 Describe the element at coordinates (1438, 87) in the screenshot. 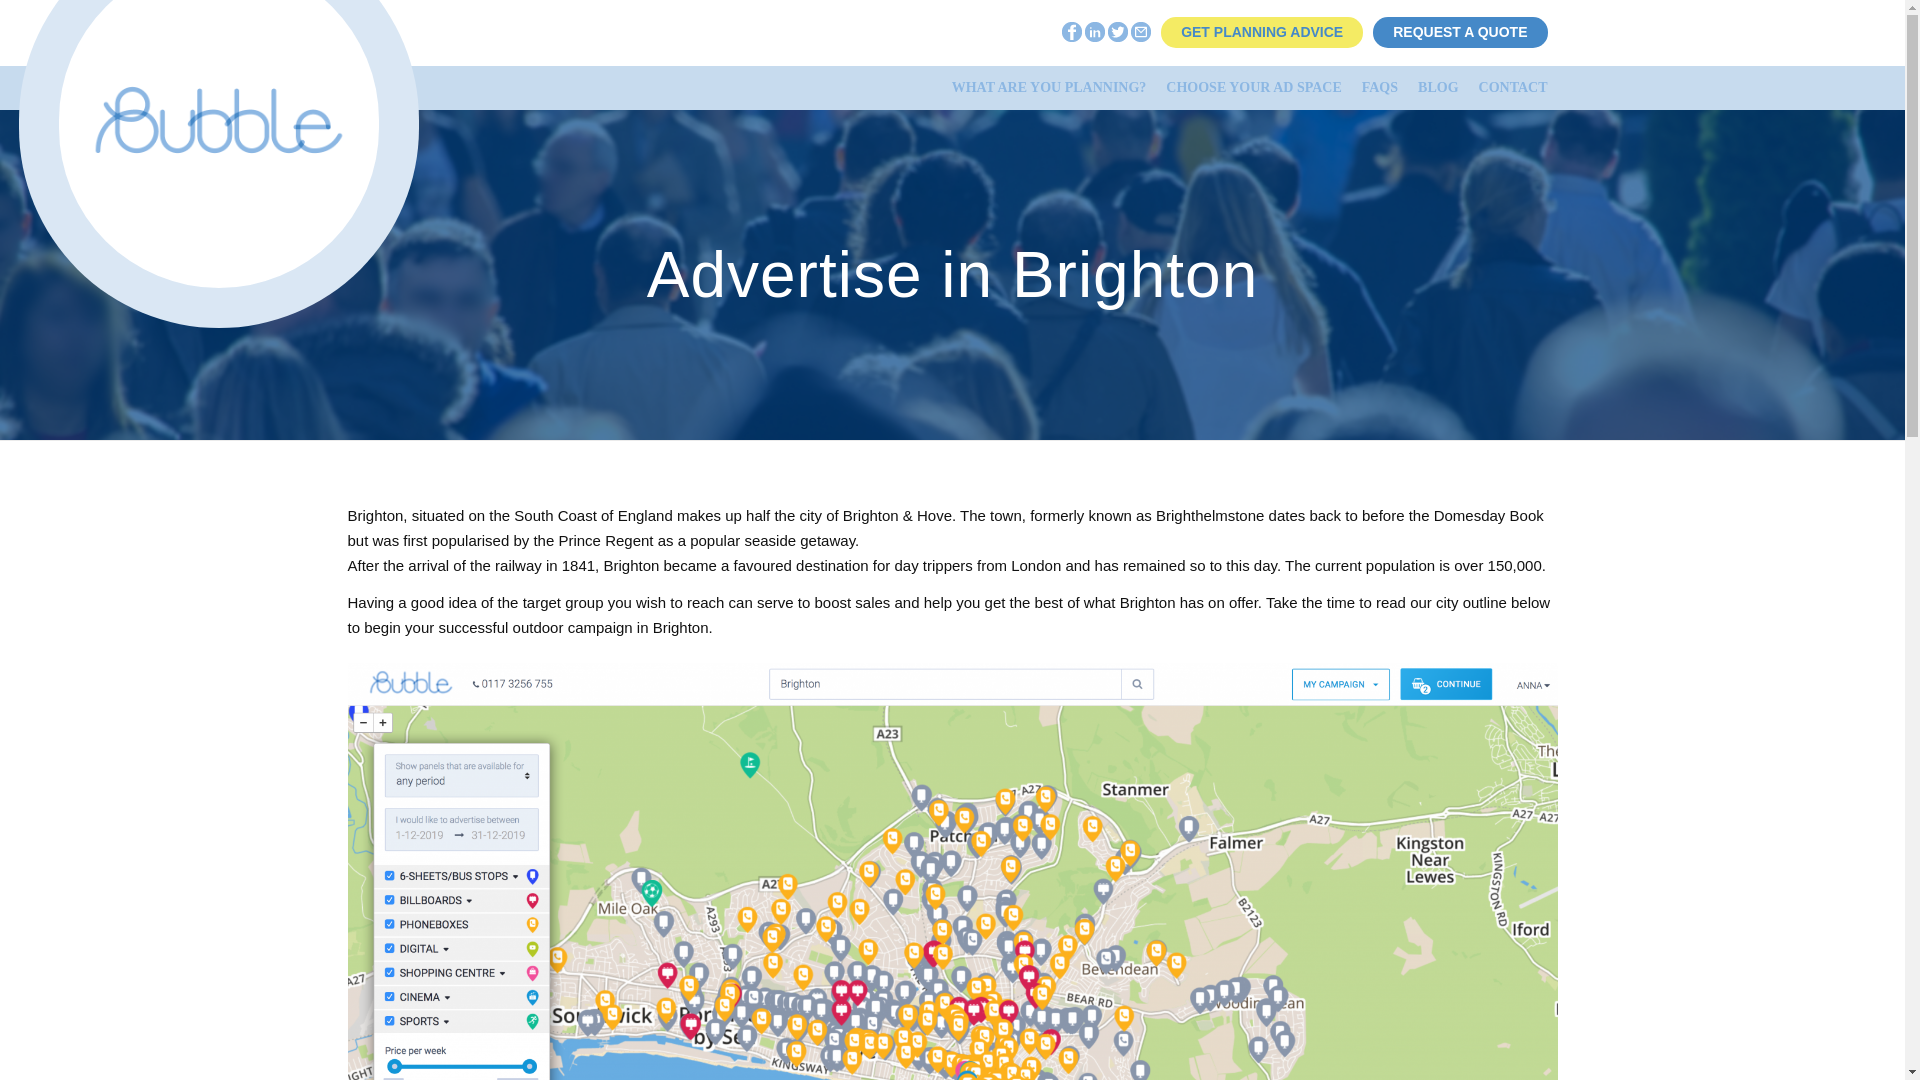

I see `BLOG` at that location.